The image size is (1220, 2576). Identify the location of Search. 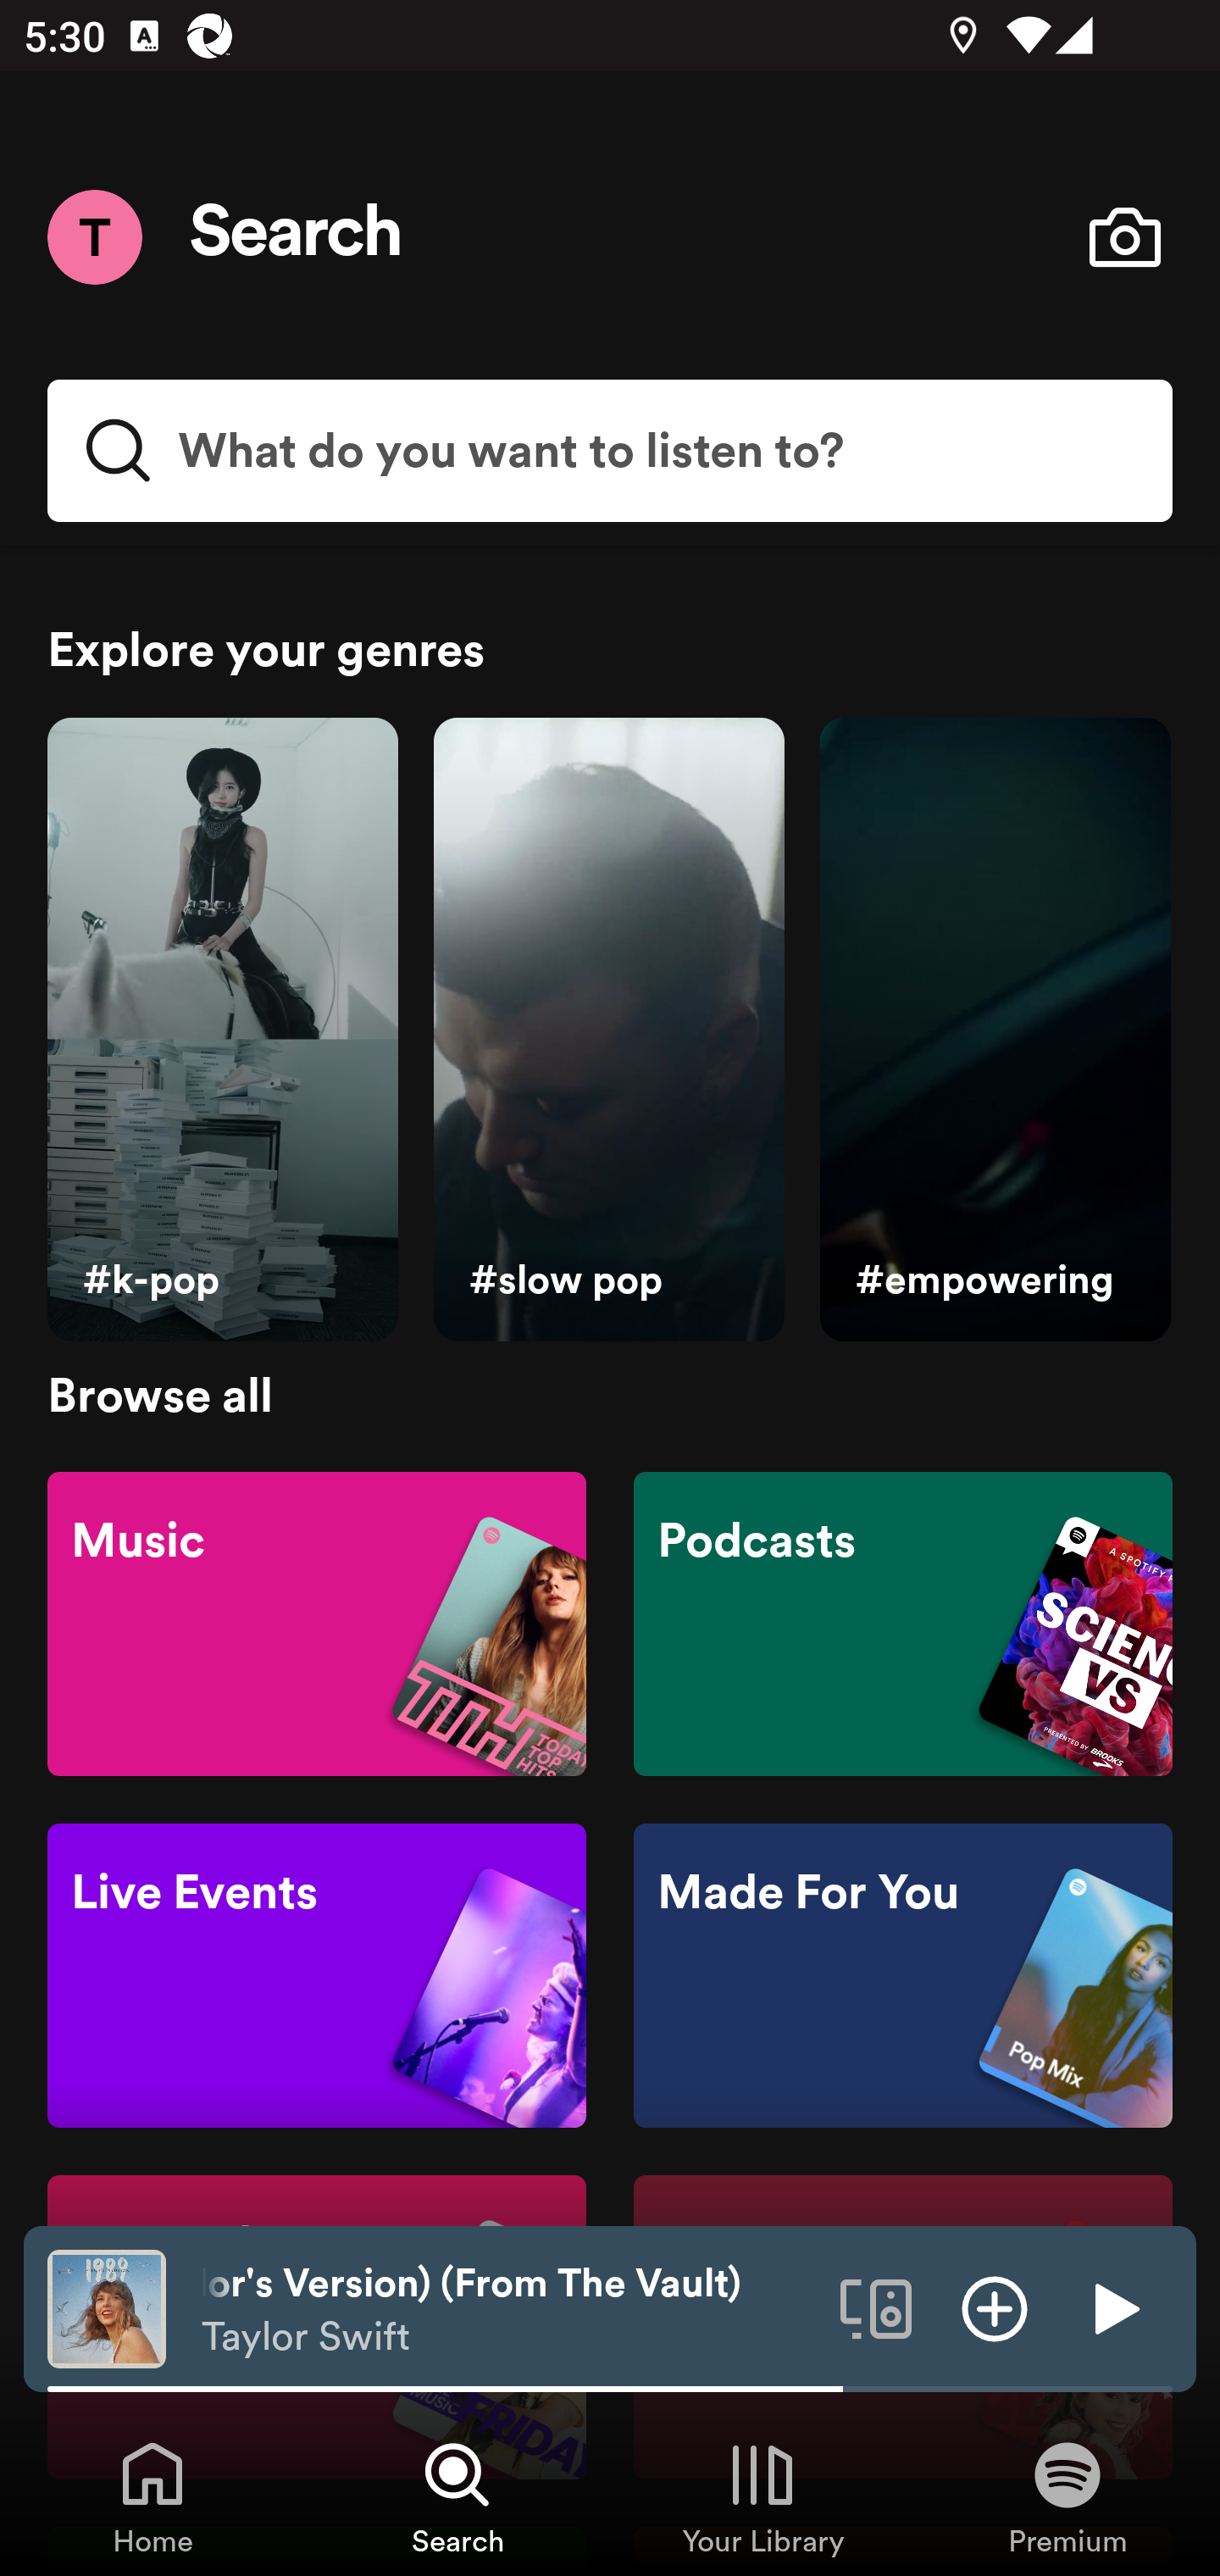
(297, 237).